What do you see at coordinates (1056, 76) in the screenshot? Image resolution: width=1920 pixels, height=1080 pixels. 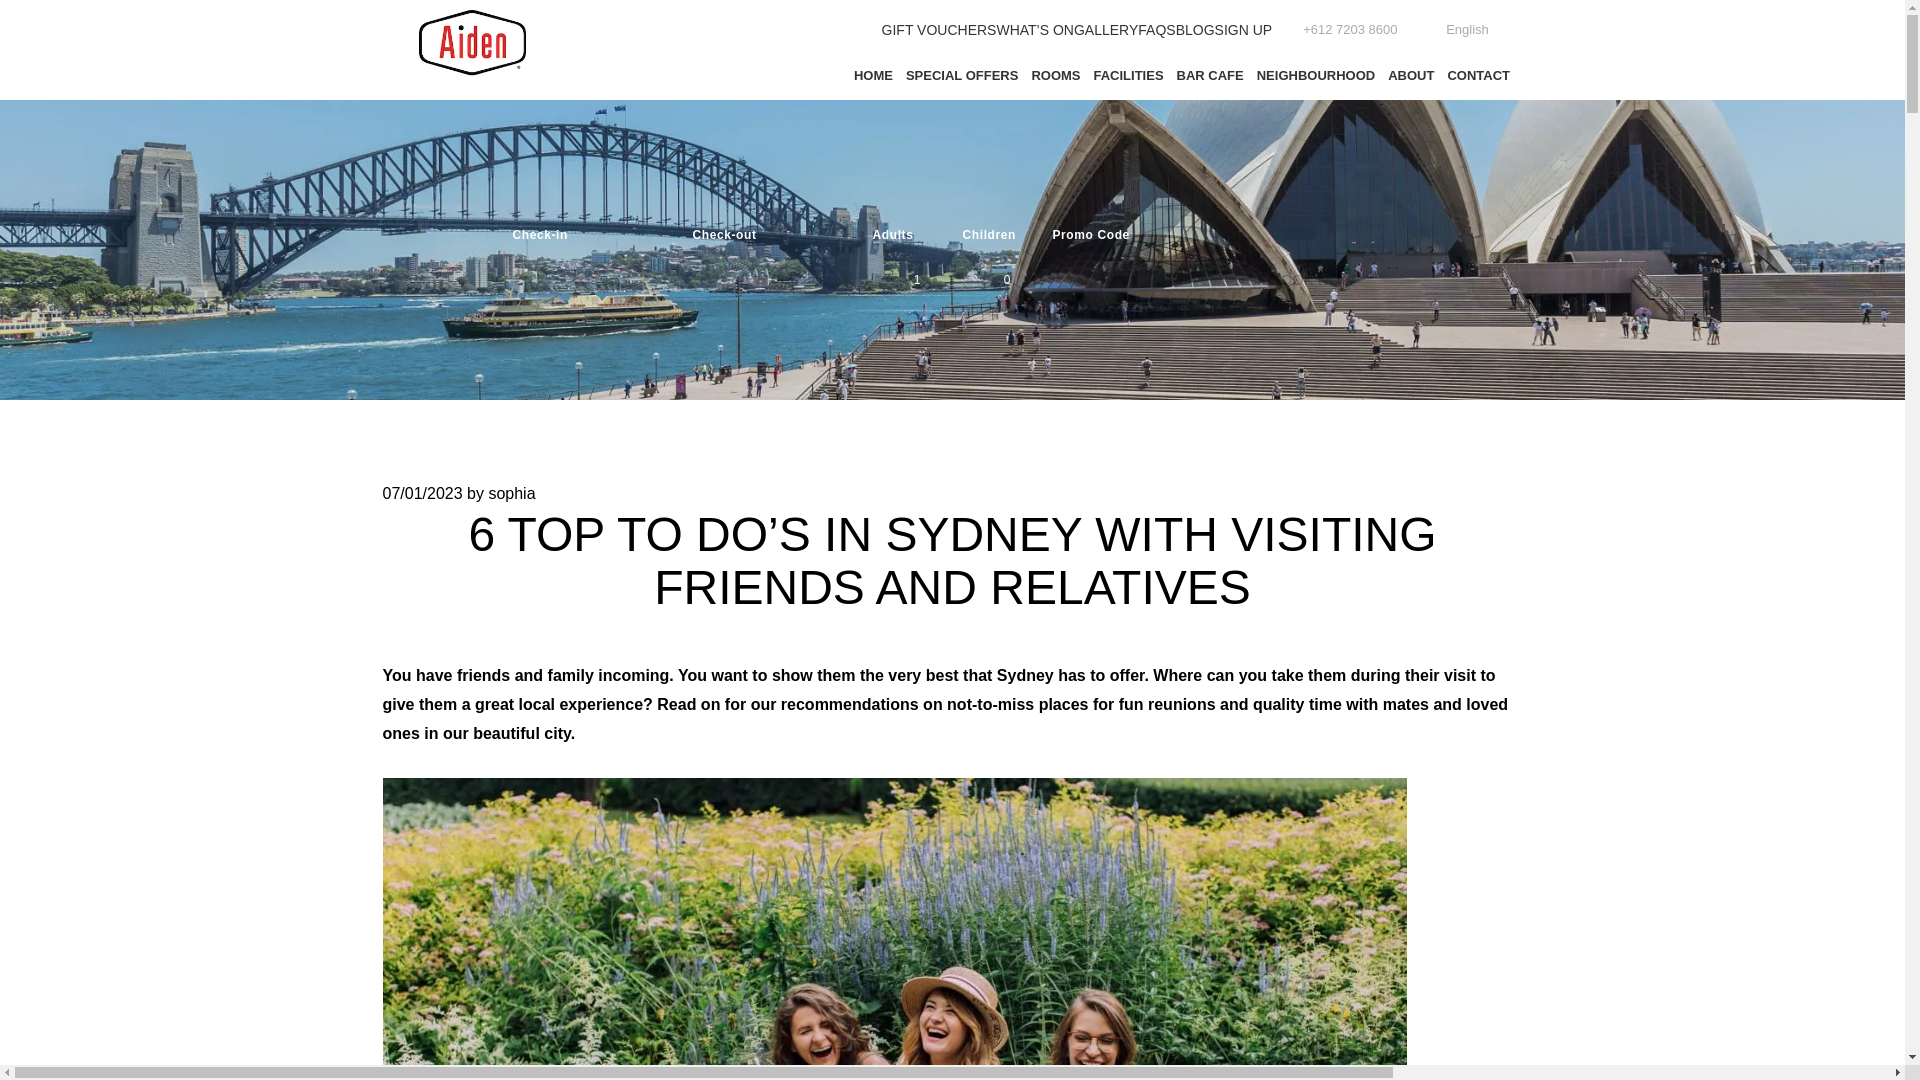 I see `ROOMS` at bounding box center [1056, 76].